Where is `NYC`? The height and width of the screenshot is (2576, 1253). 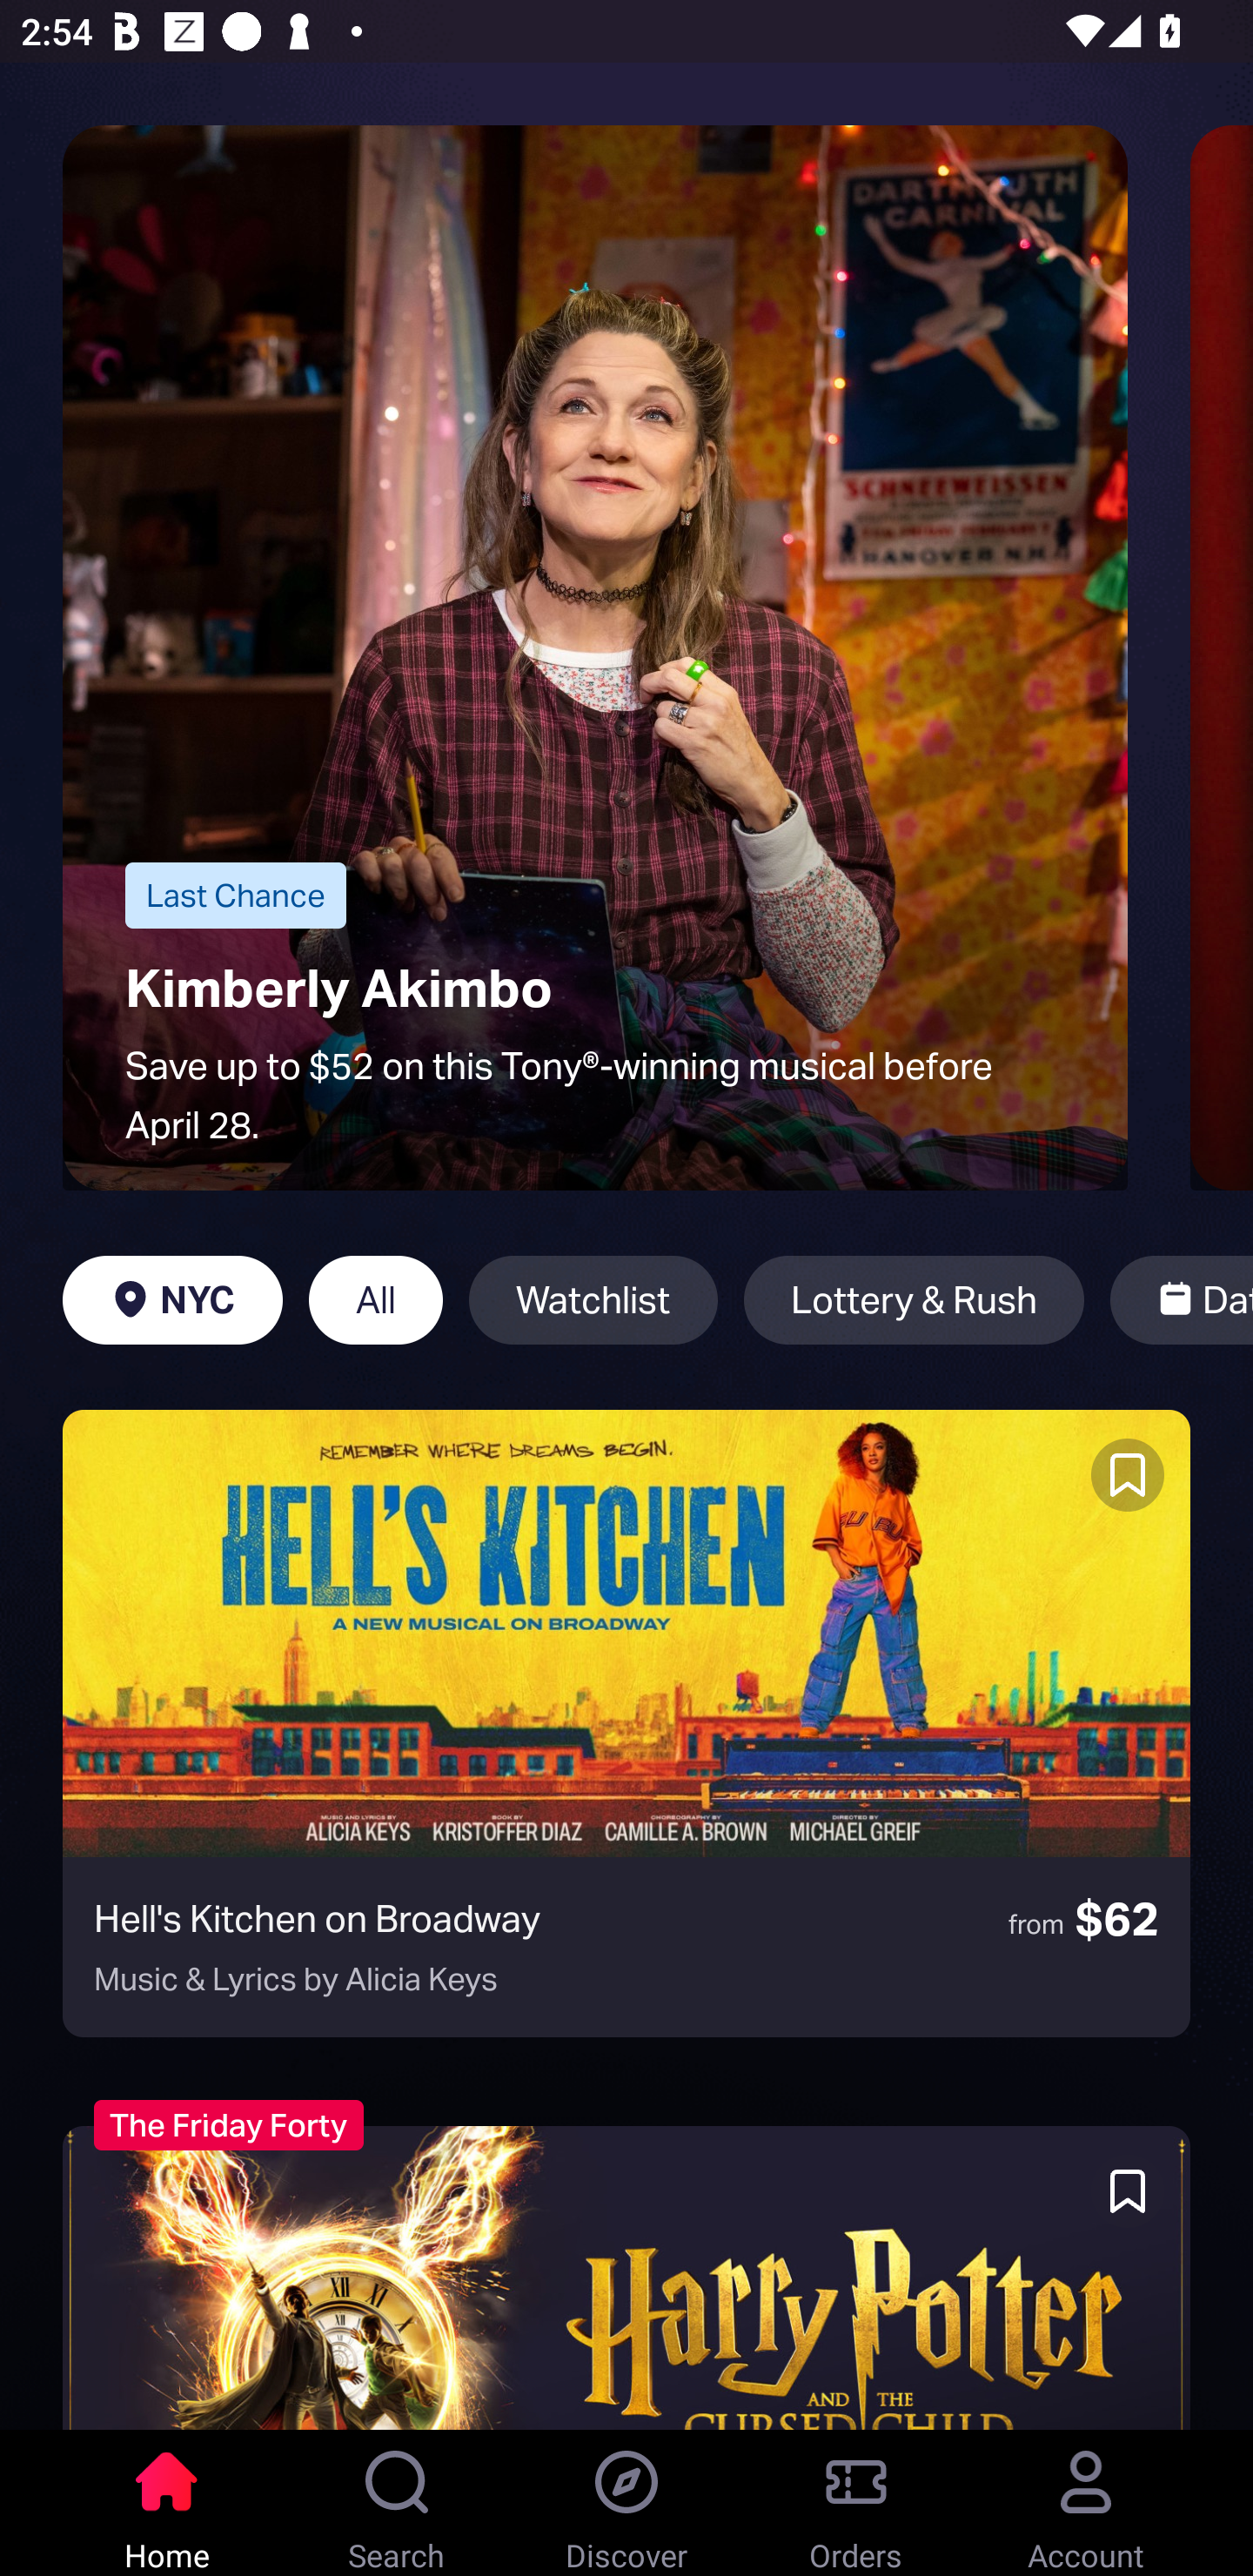 NYC is located at coordinates (172, 1300).